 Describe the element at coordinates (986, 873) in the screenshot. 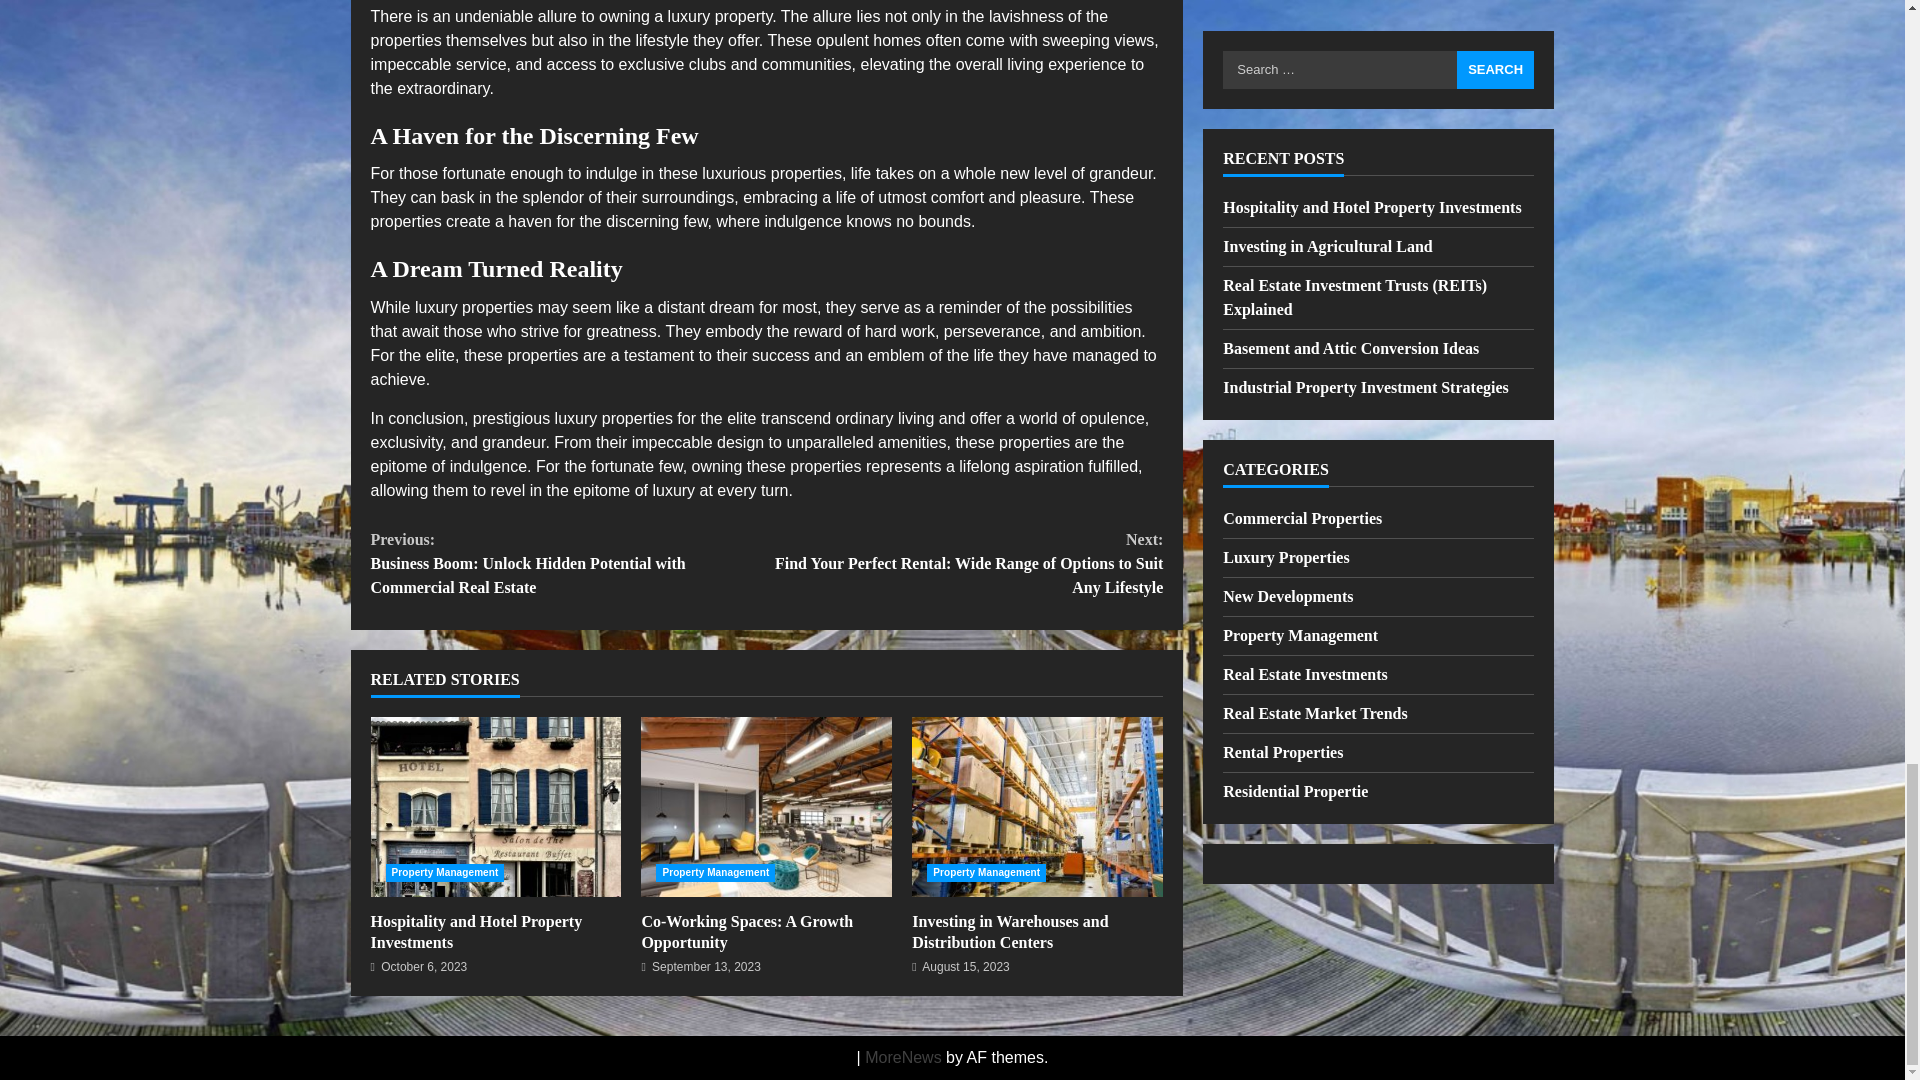

I see `Property Management` at that location.